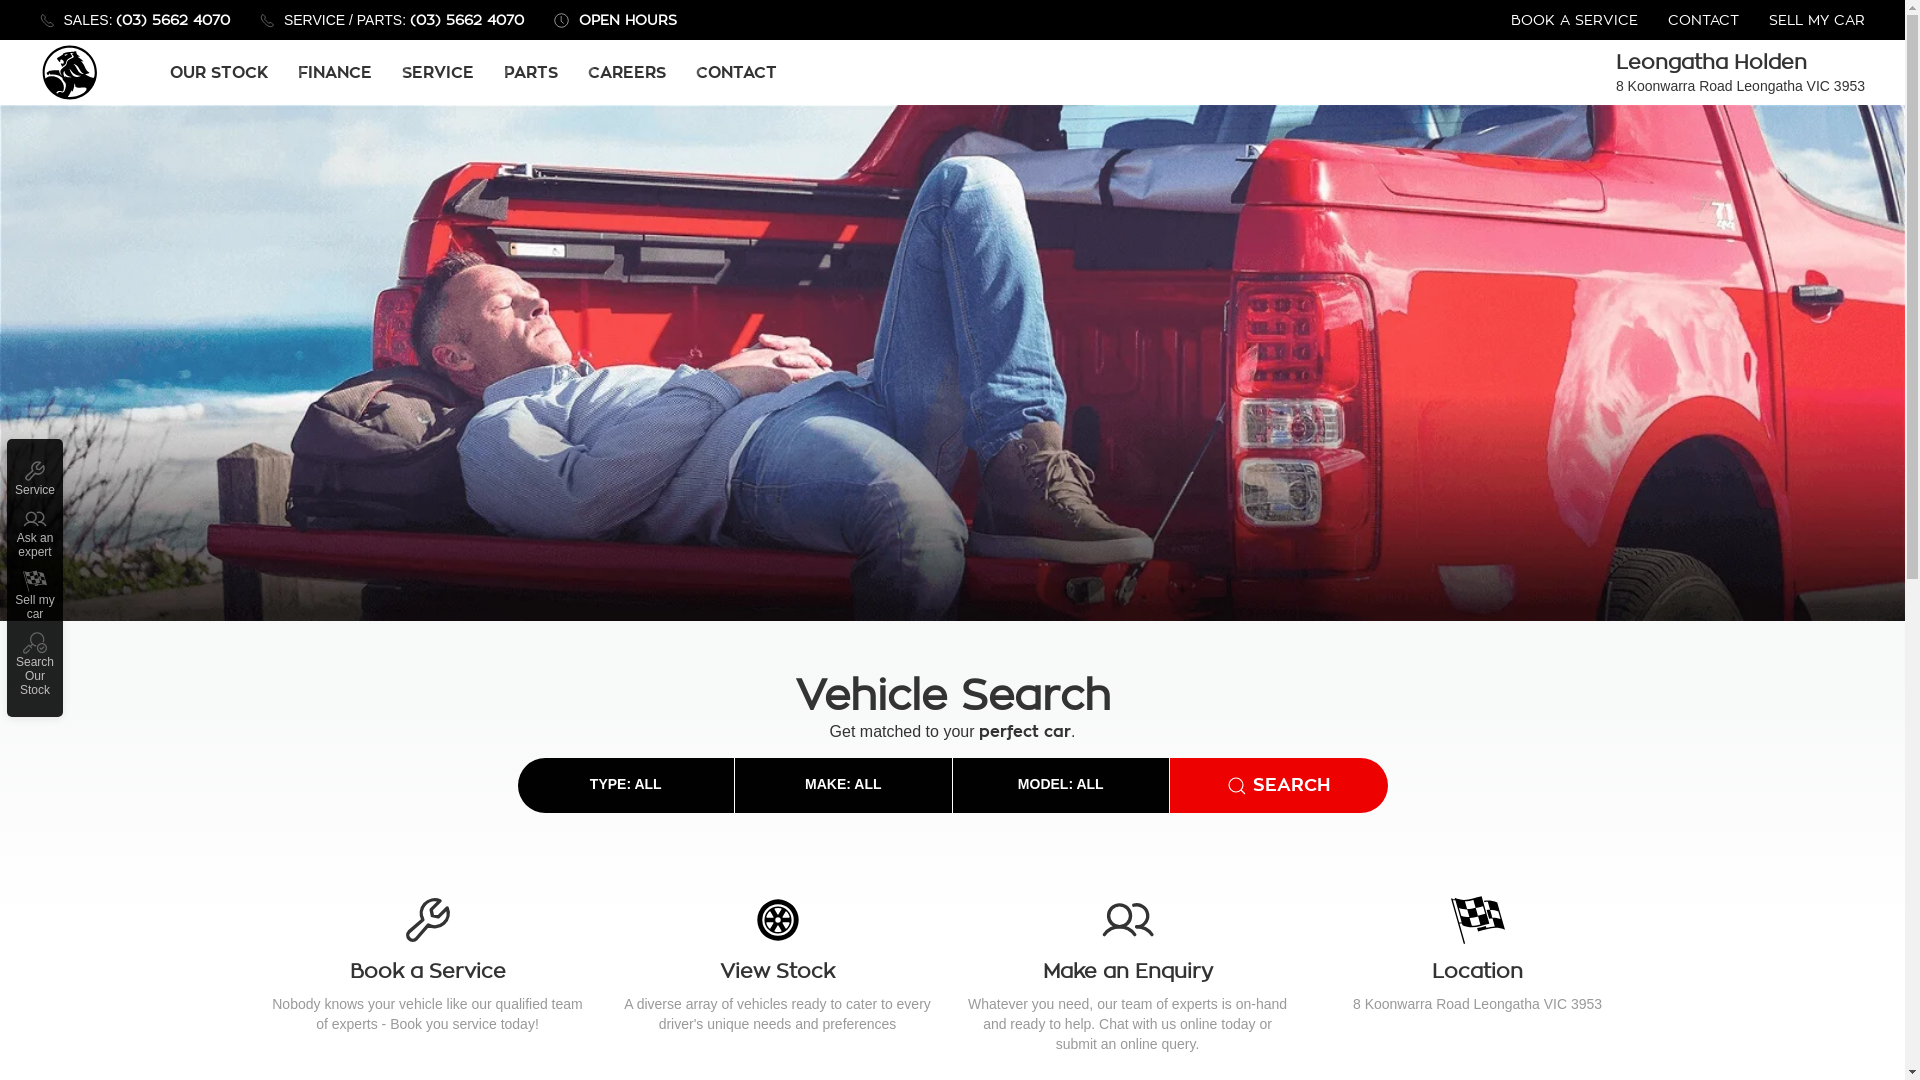  I want to click on FINANCE
FINANCE, so click(335, 72).